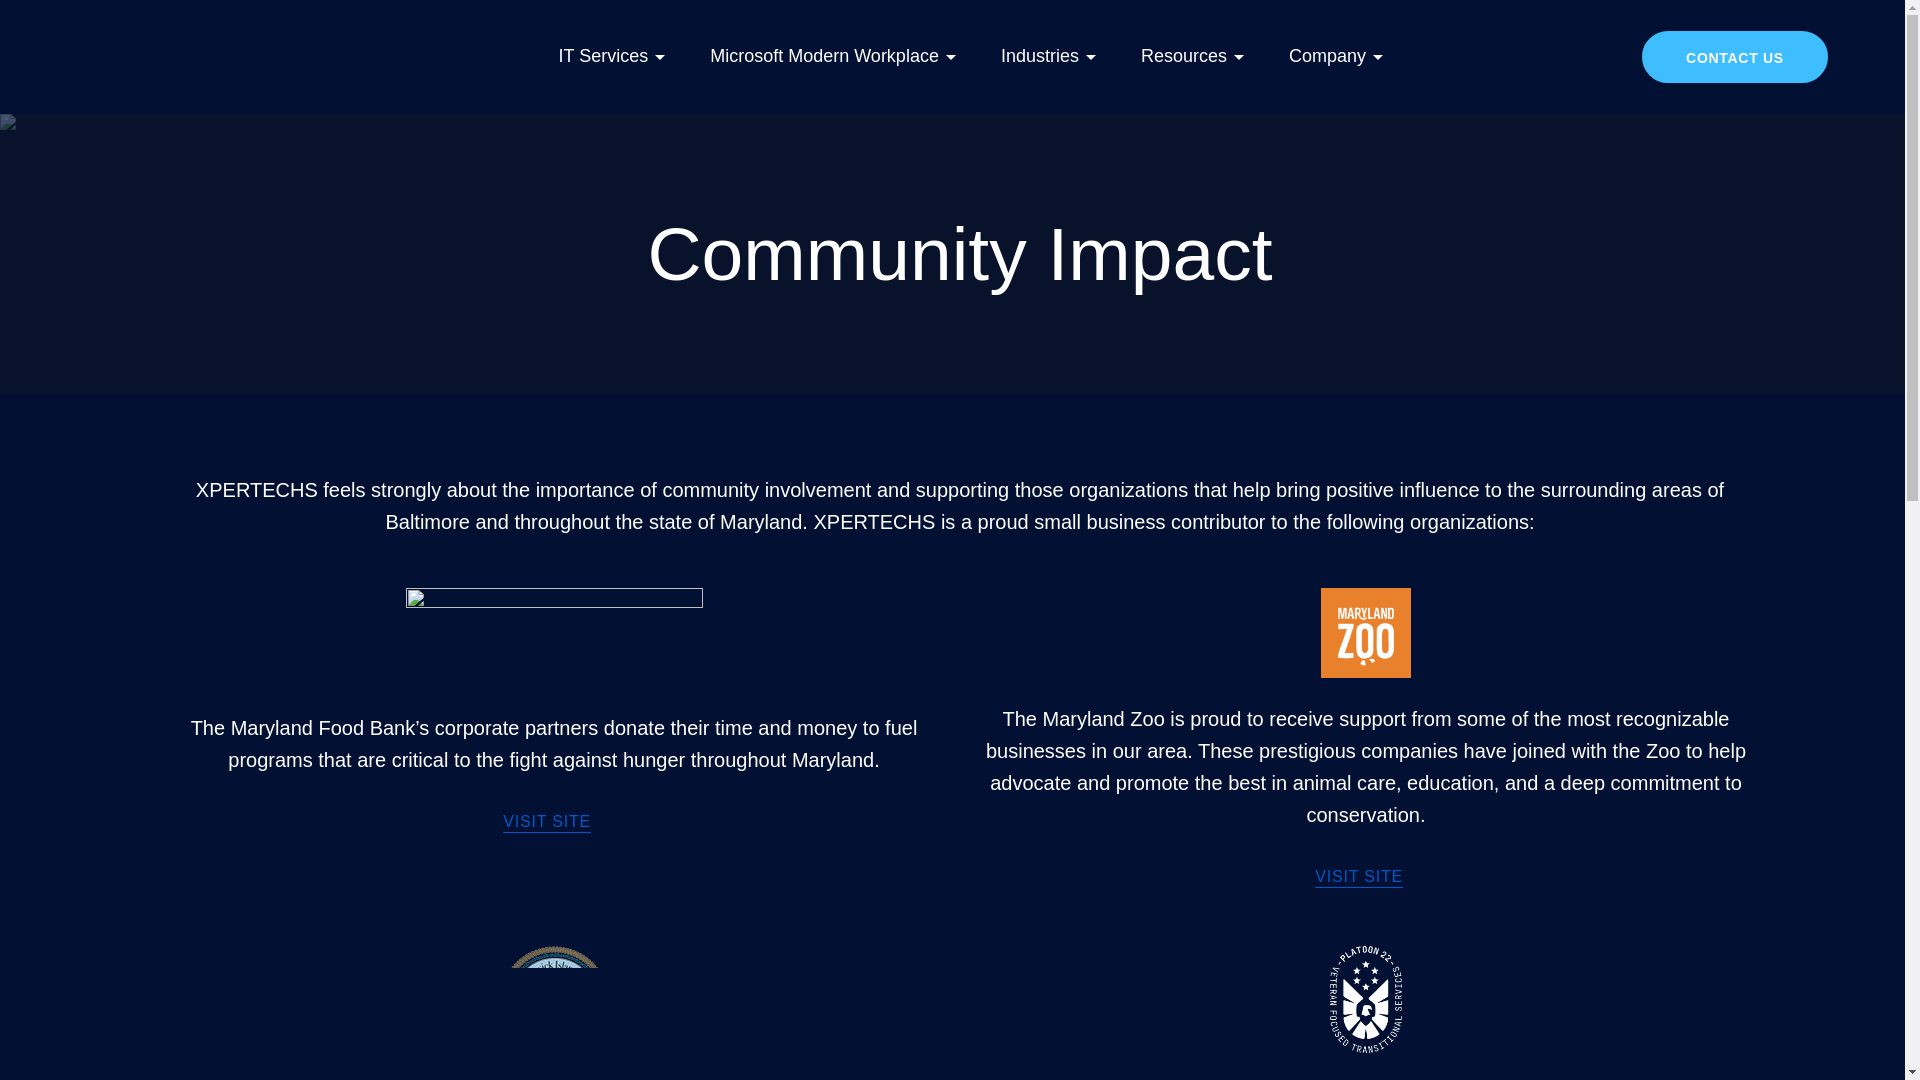 The height and width of the screenshot is (1080, 1920). Describe the element at coordinates (611, 56) in the screenshot. I see `IT Services` at that location.